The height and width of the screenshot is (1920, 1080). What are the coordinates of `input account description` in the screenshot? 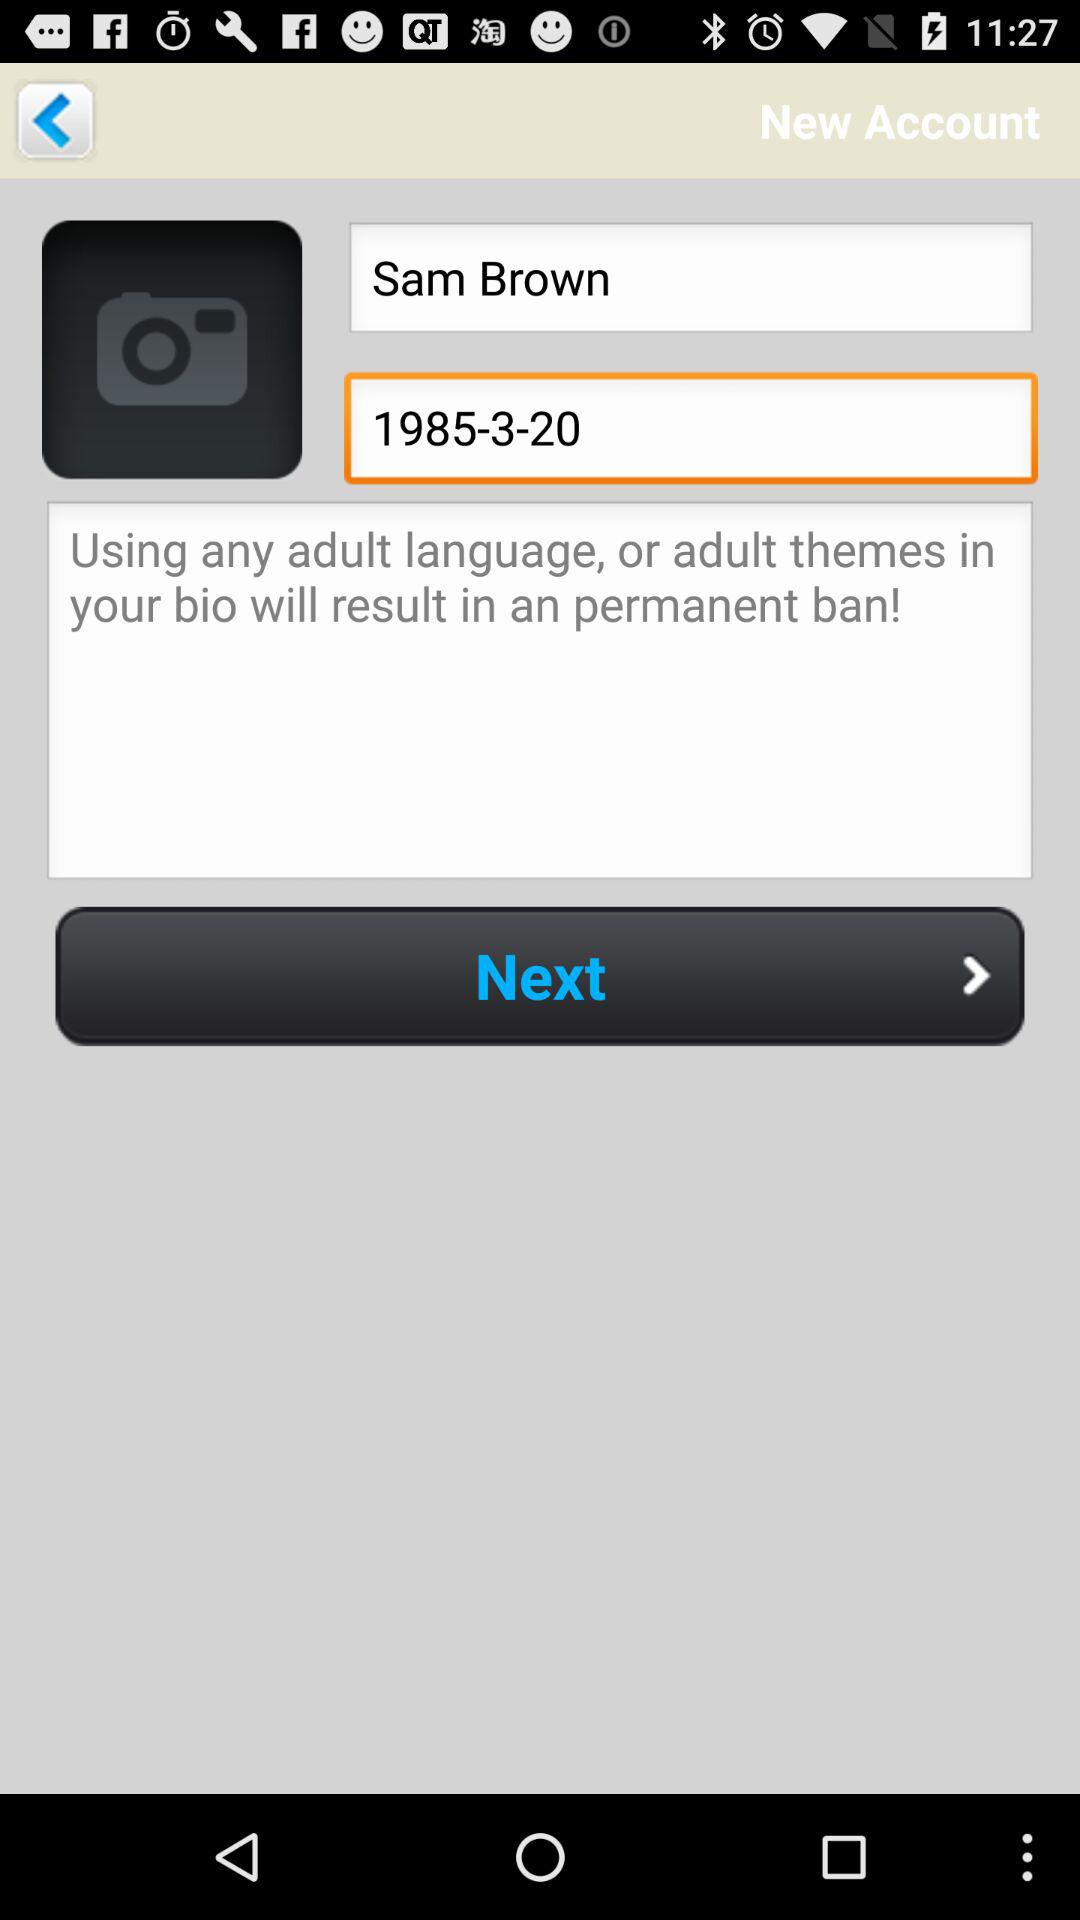 It's located at (540, 696).